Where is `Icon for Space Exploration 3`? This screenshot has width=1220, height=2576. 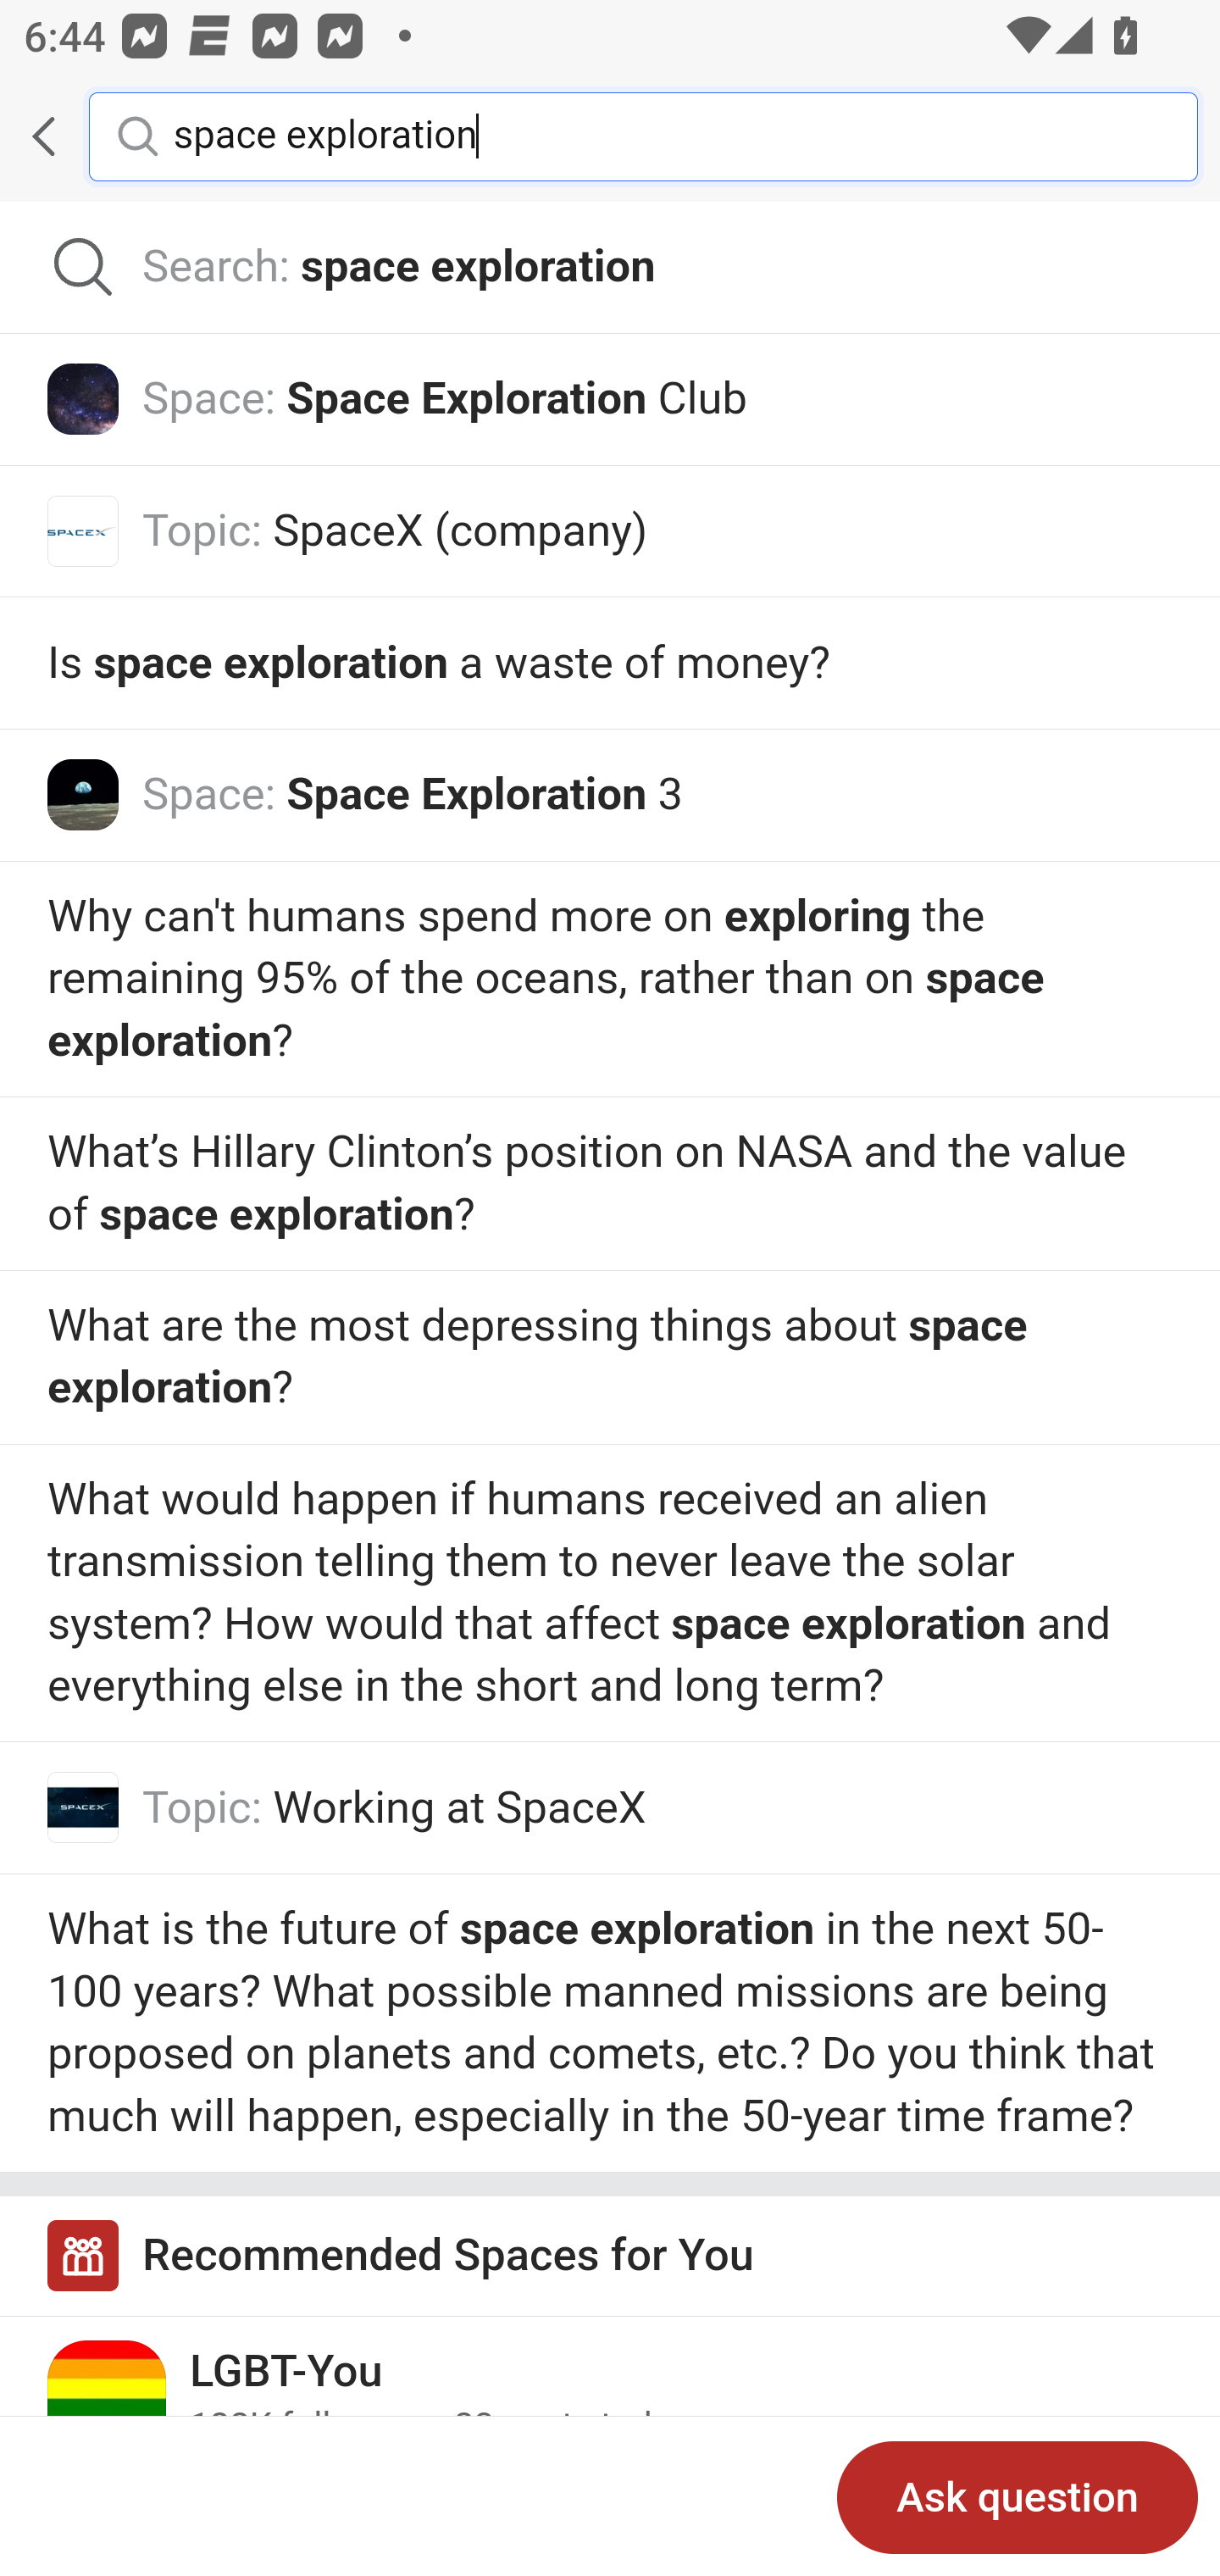 Icon for Space Exploration 3 is located at coordinates (83, 794).